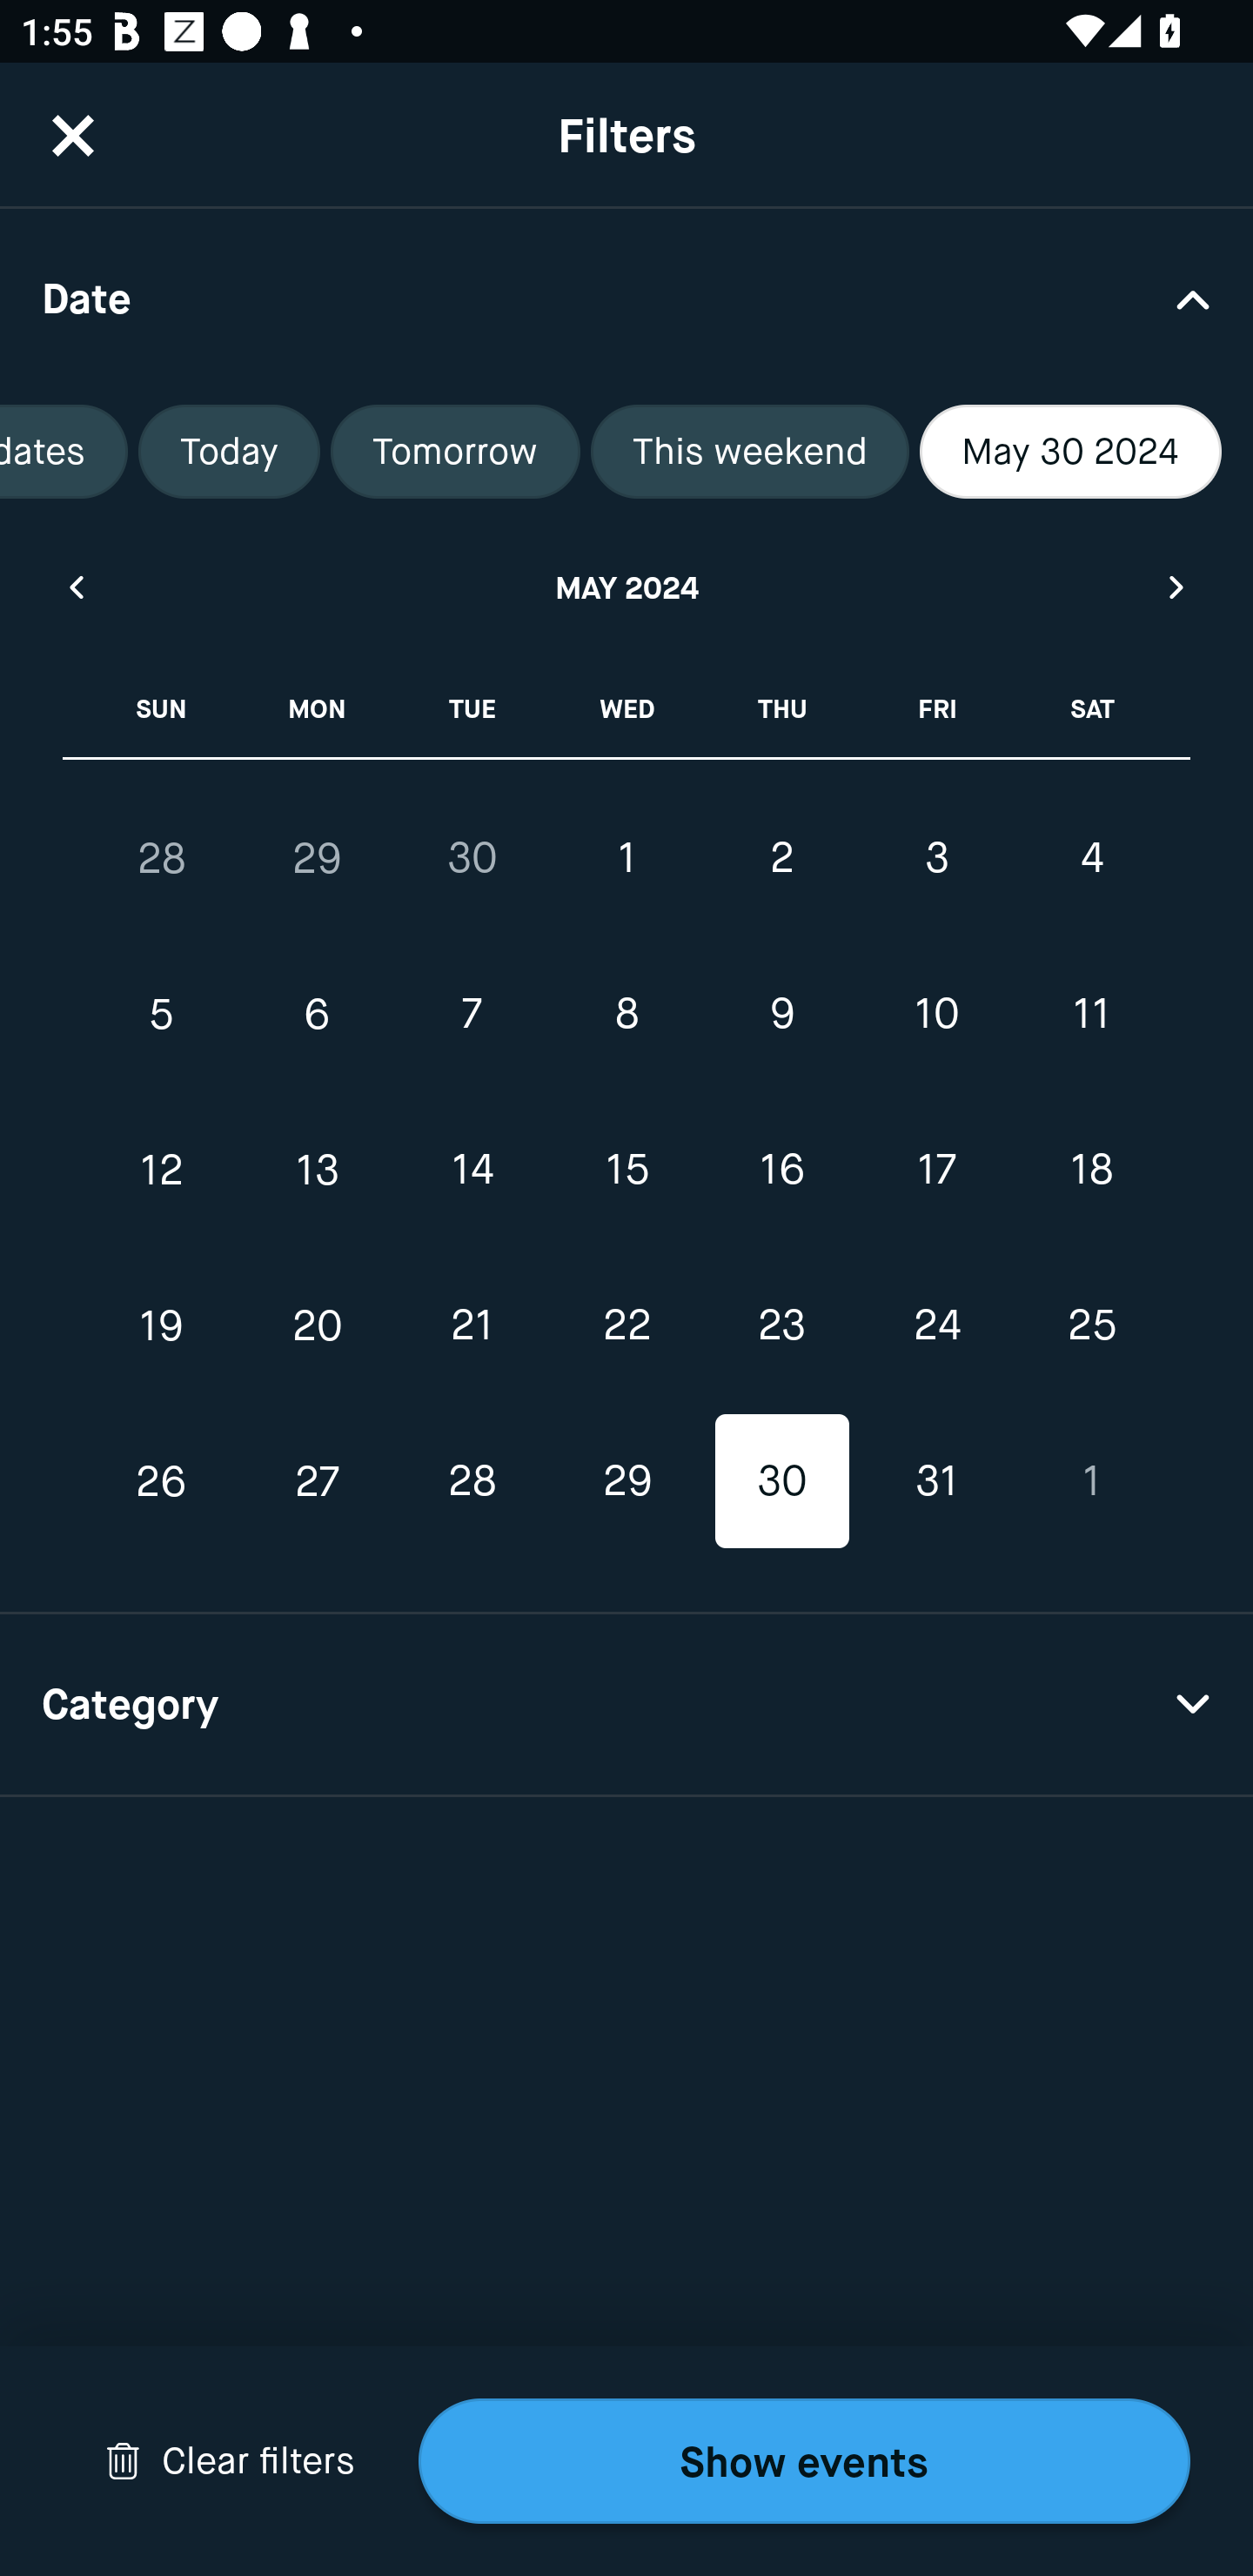 The height and width of the screenshot is (2576, 1253). I want to click on 16, so click(781, 1170).